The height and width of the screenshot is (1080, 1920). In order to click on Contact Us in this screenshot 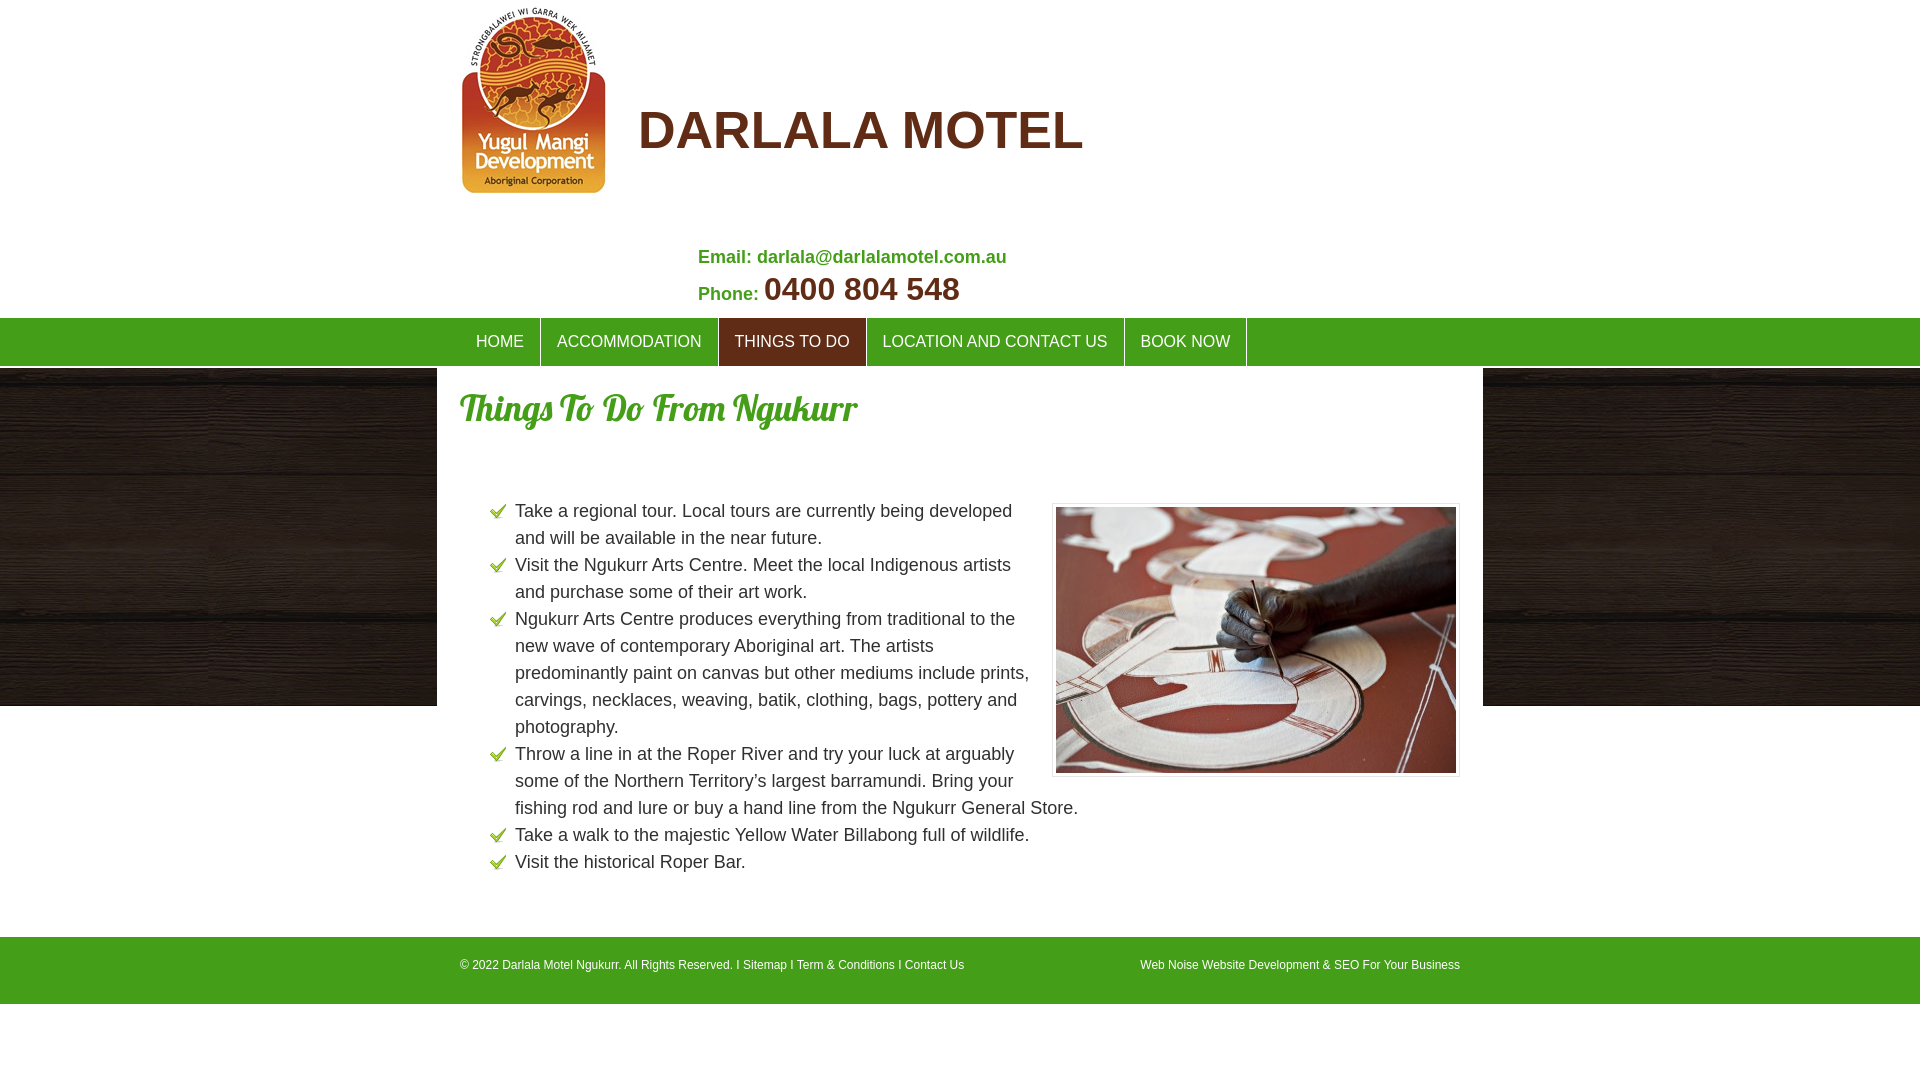, I will do `click(934, 965)`.